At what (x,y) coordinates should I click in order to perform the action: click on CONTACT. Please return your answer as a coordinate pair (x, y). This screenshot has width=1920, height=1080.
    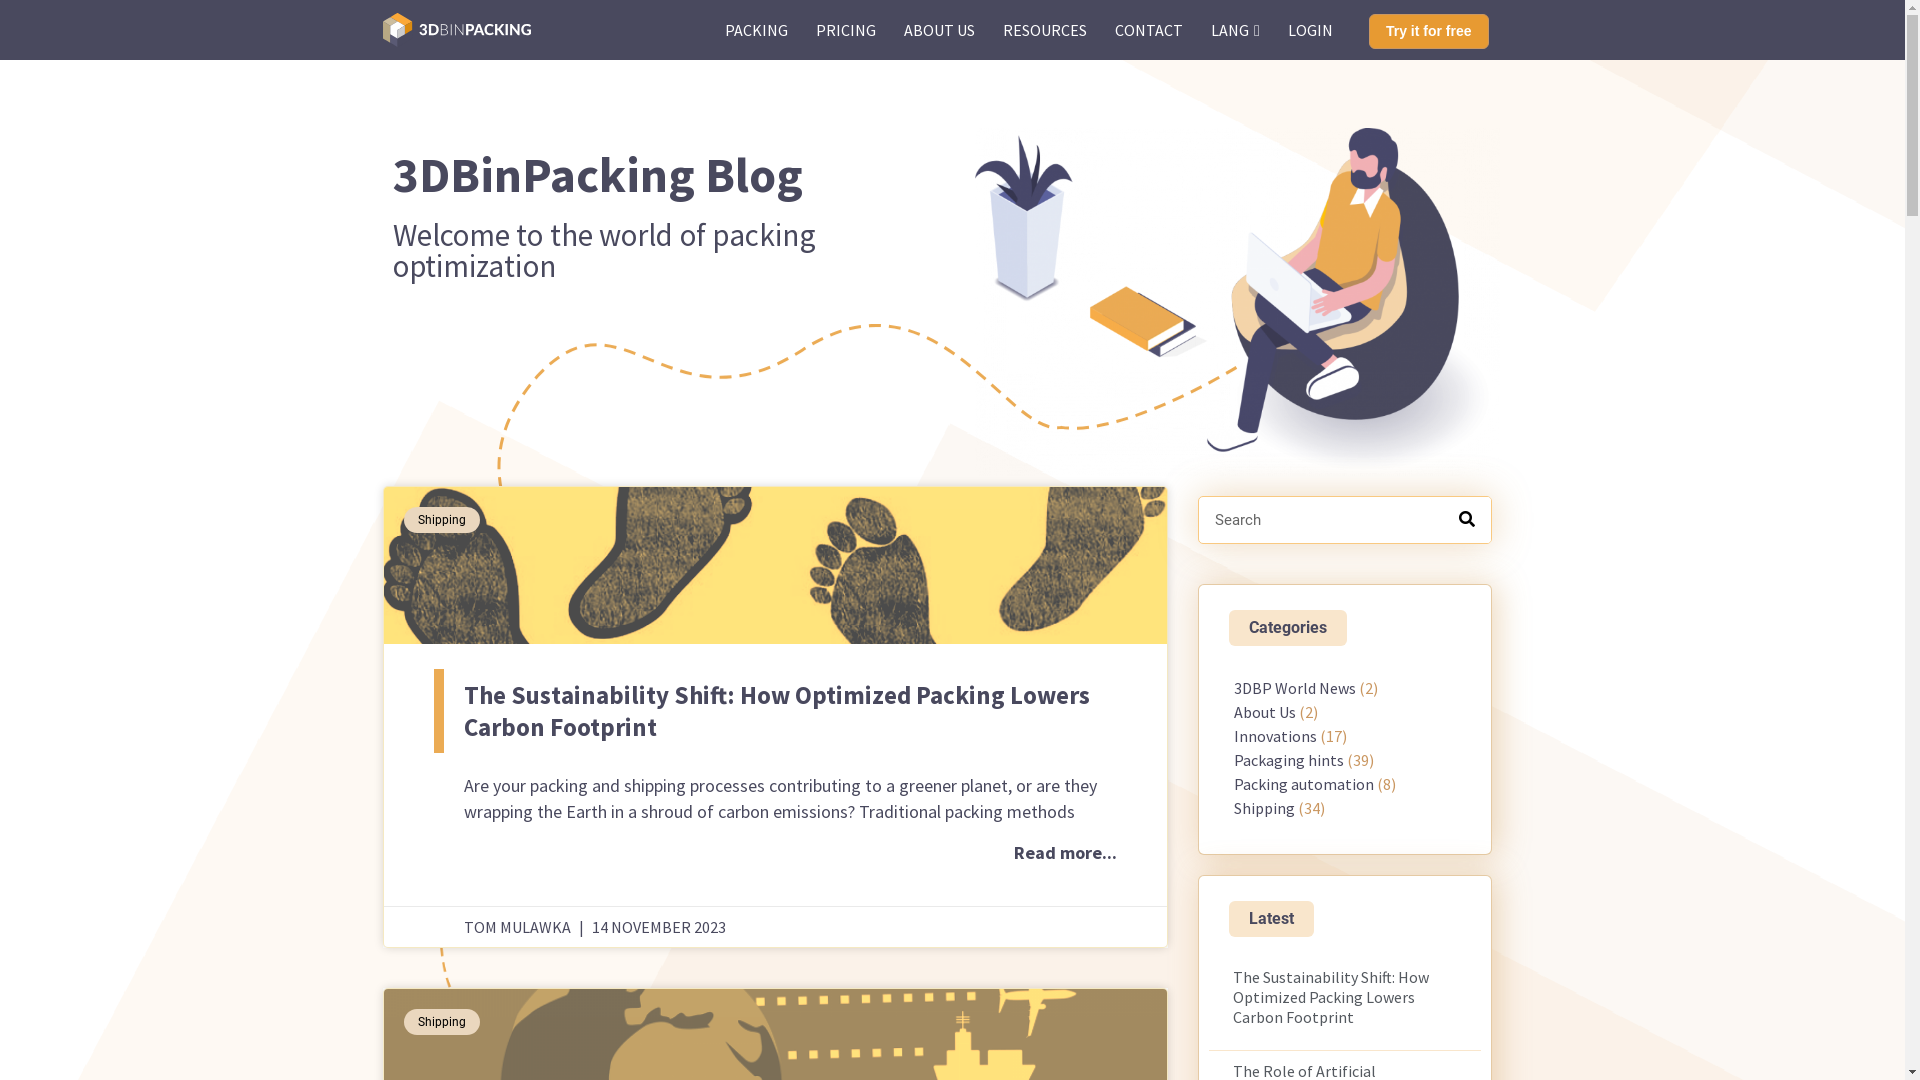
    Looking at the image, I should click on (1149, 30).